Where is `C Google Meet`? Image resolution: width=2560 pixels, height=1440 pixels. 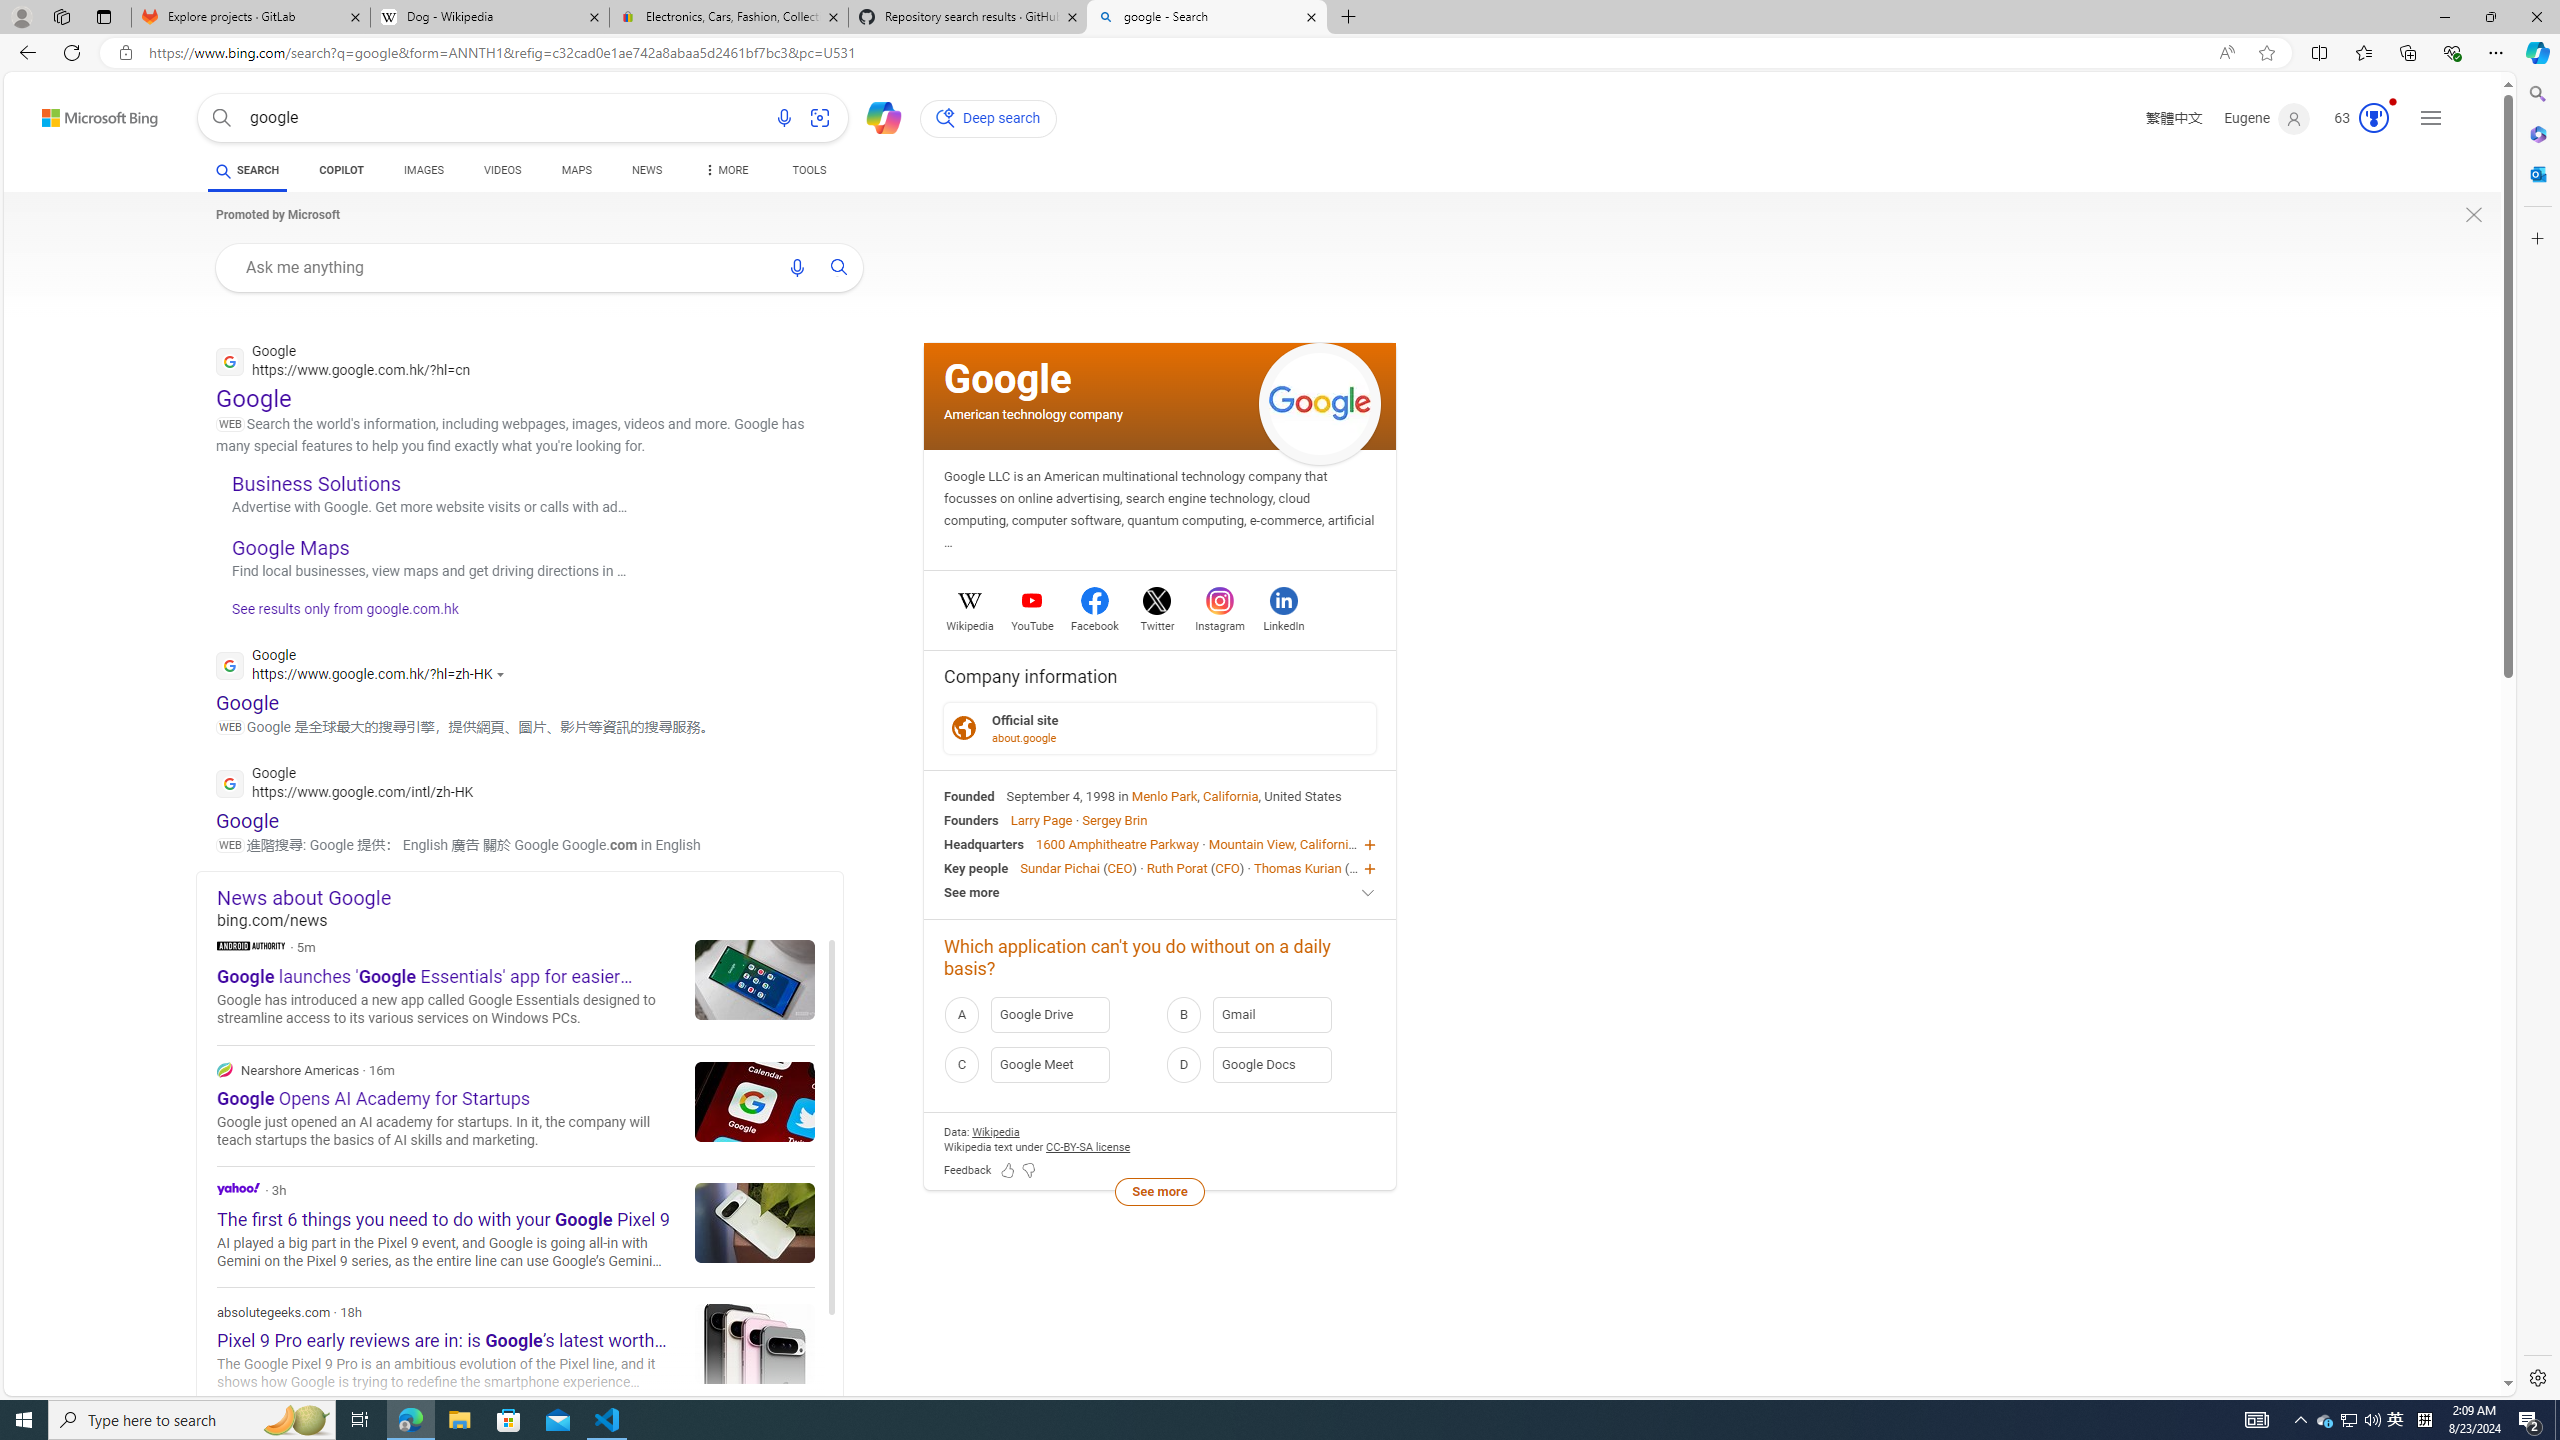
C Google Meet is located at coordinates (1049, 1064).